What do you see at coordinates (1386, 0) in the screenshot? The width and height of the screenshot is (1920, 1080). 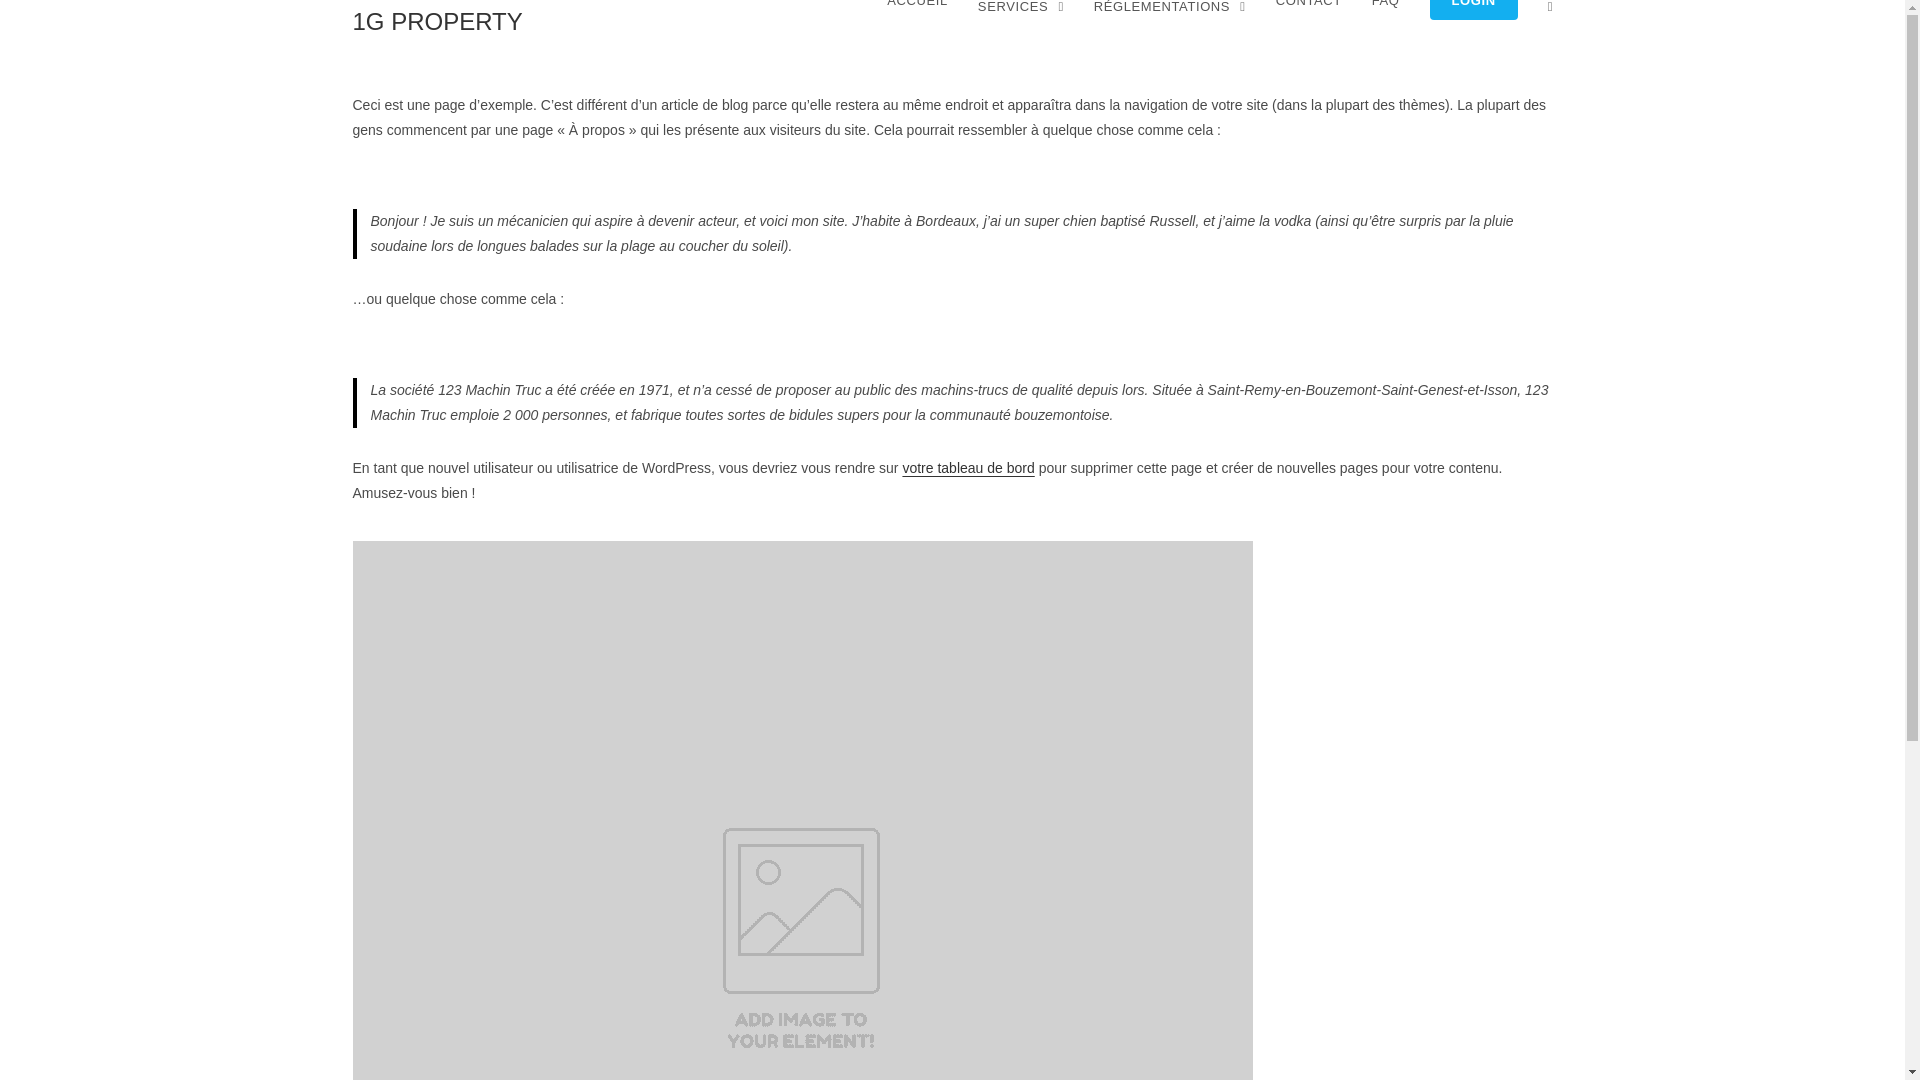 I see `FAQ` at bounding box center [1386, 0].